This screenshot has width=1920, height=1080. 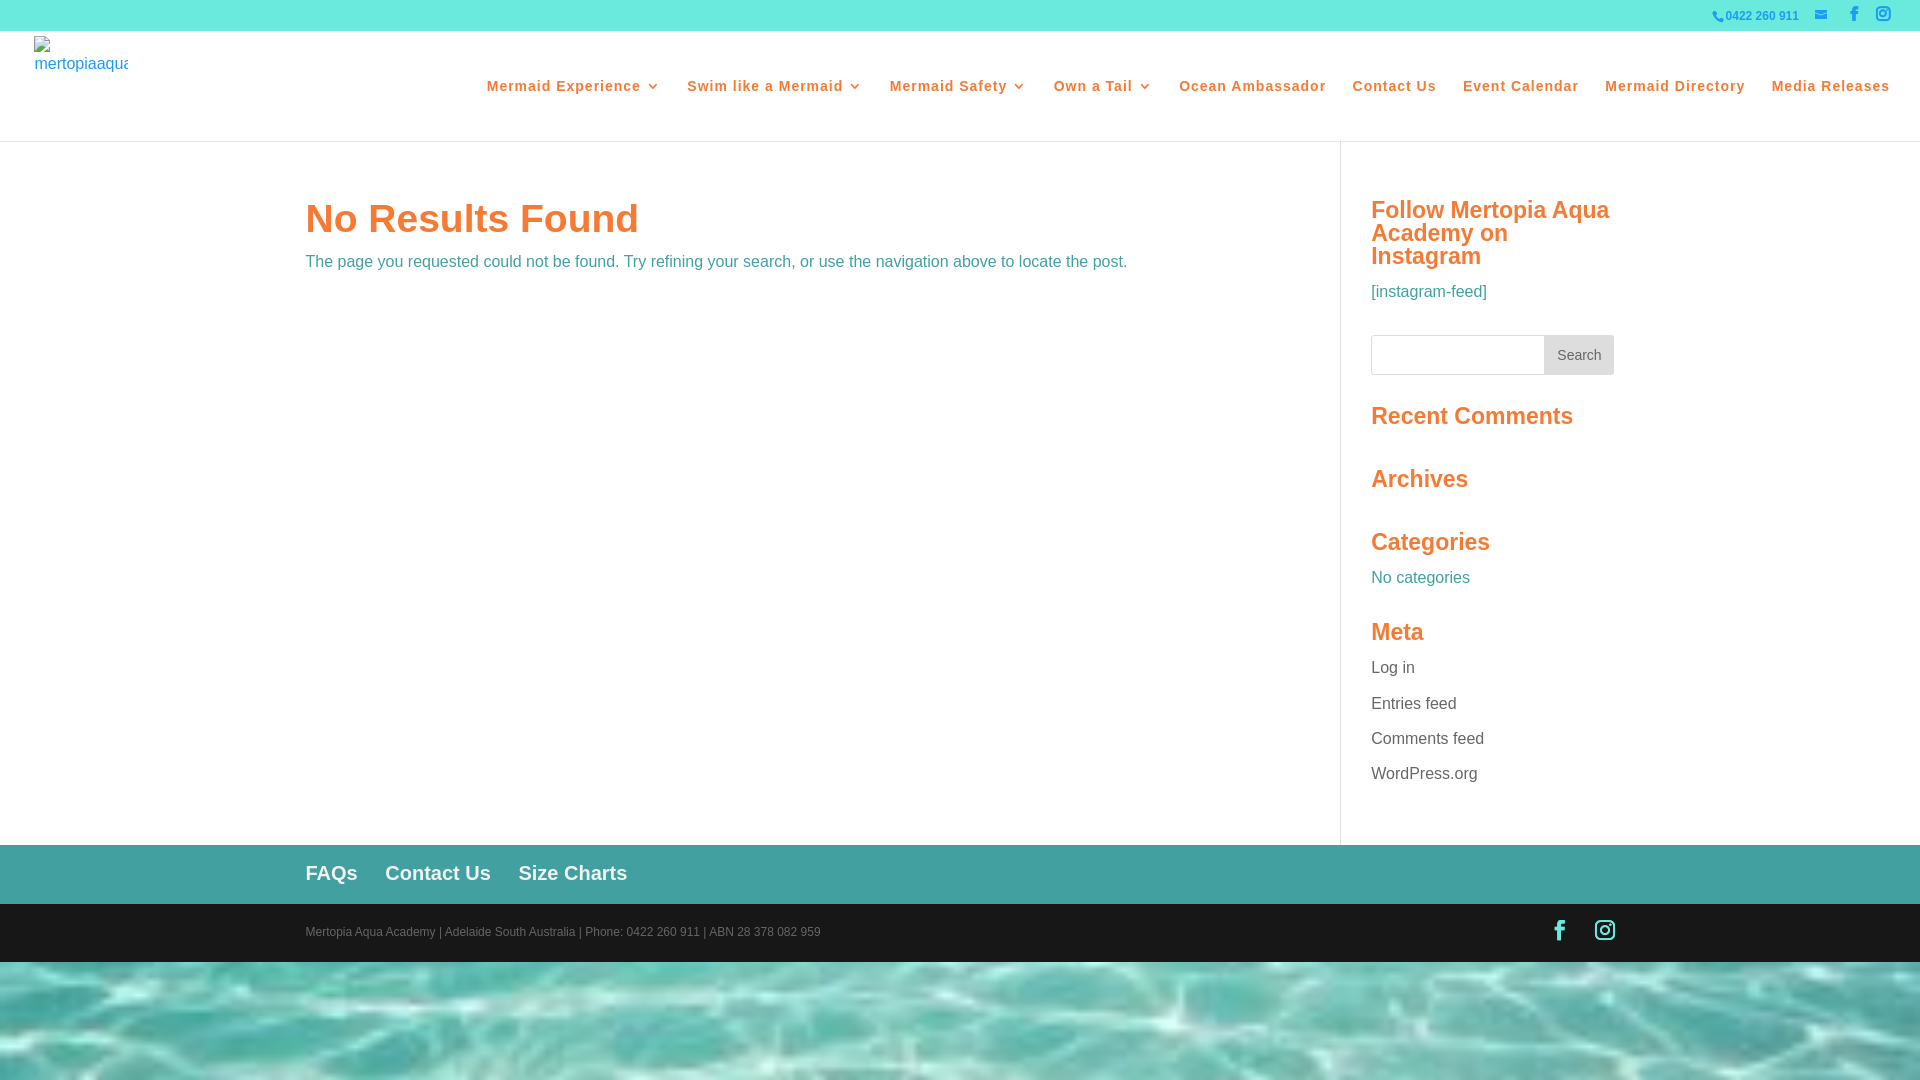 I want to click on Mermaid Safety, so click(x=958, y=110).